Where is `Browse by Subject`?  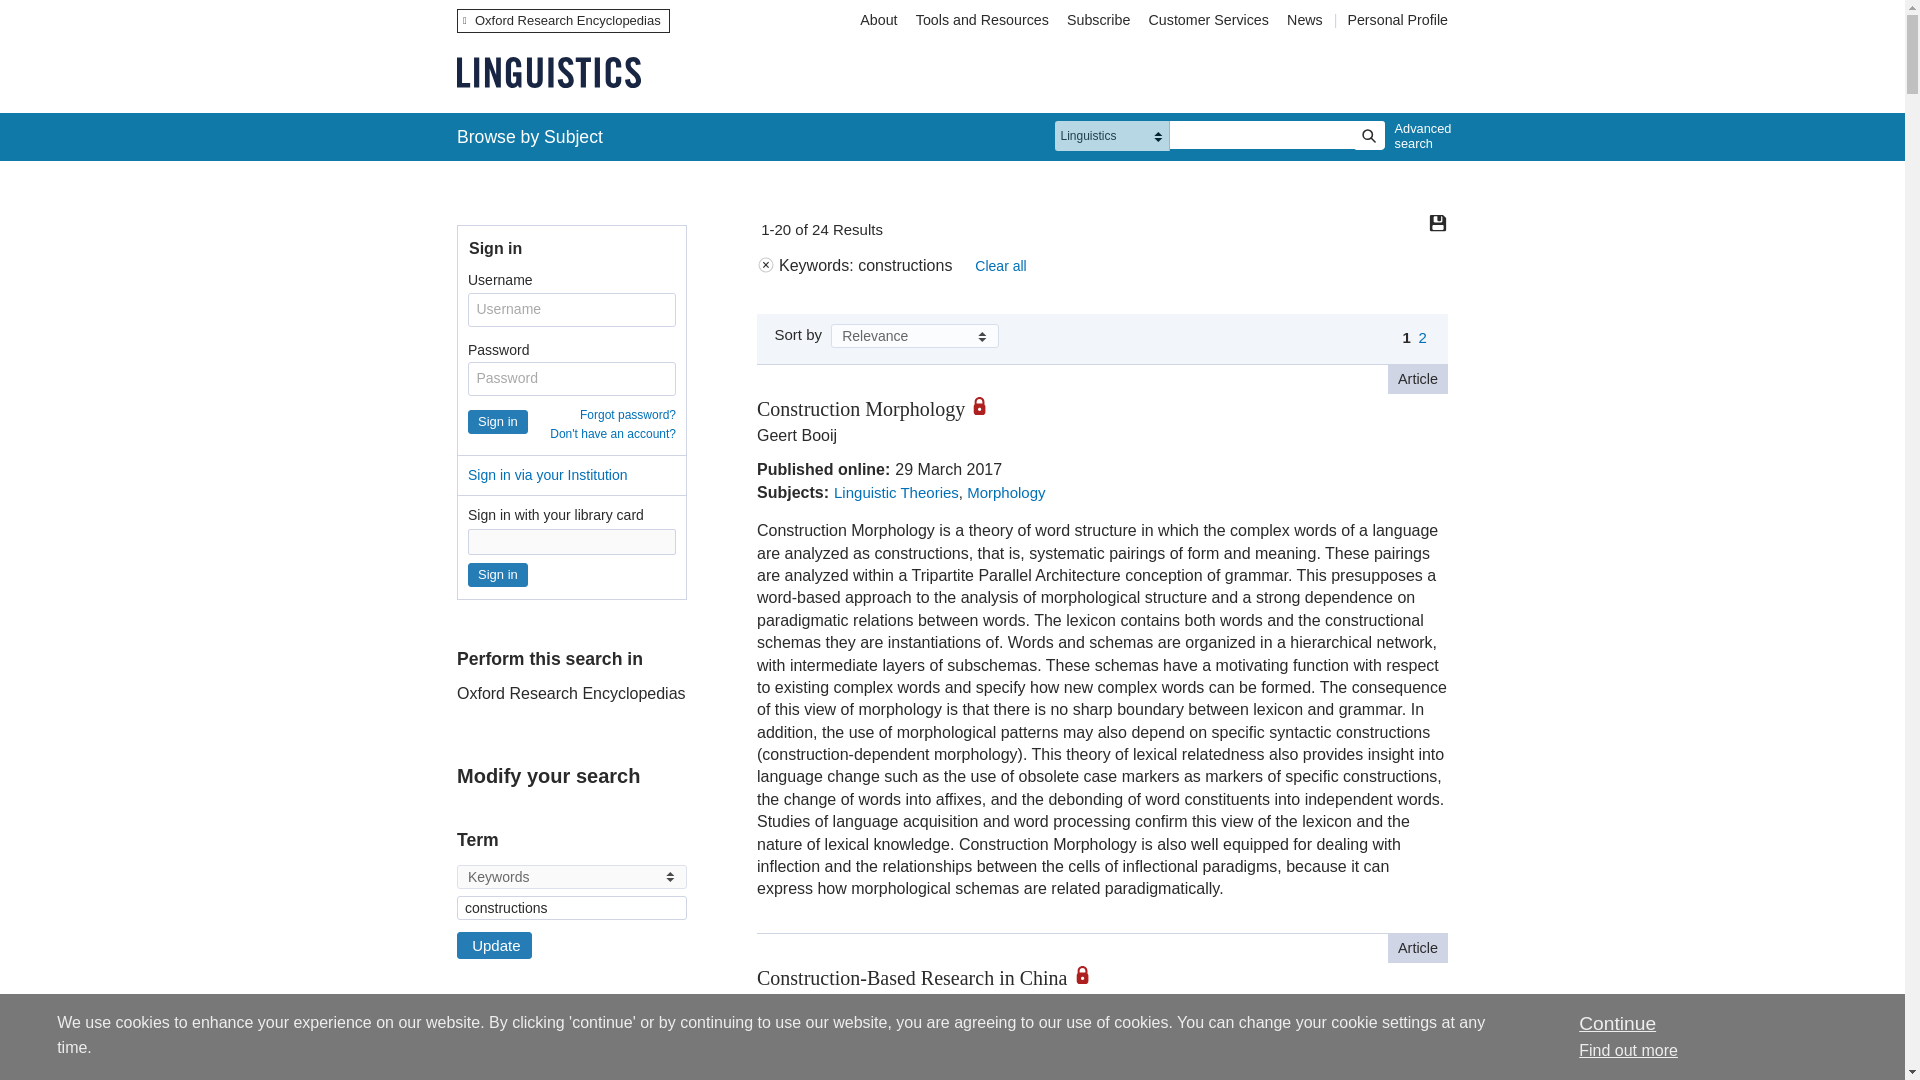 Browse by Subject is located at coordinates (530, 136).